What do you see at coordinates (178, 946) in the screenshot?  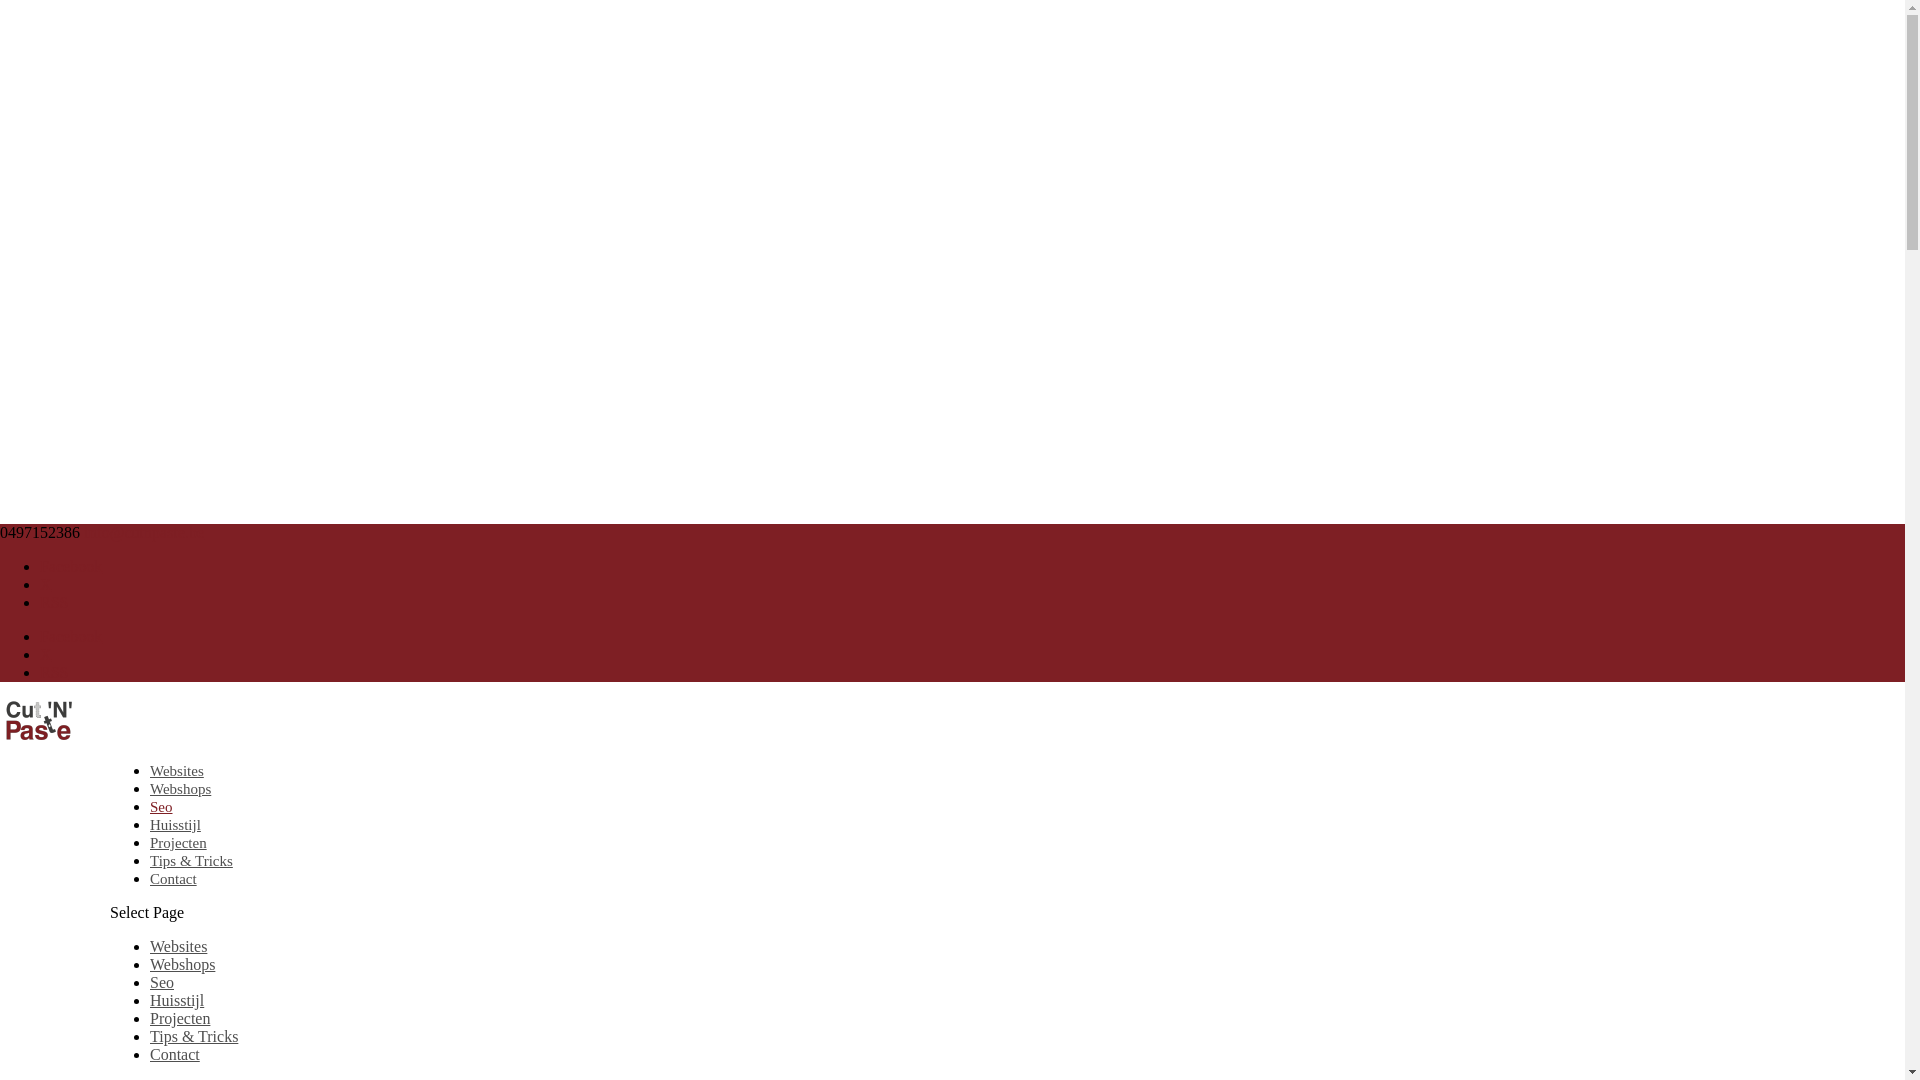 I see `Websites` at bounding box center [178, 946].